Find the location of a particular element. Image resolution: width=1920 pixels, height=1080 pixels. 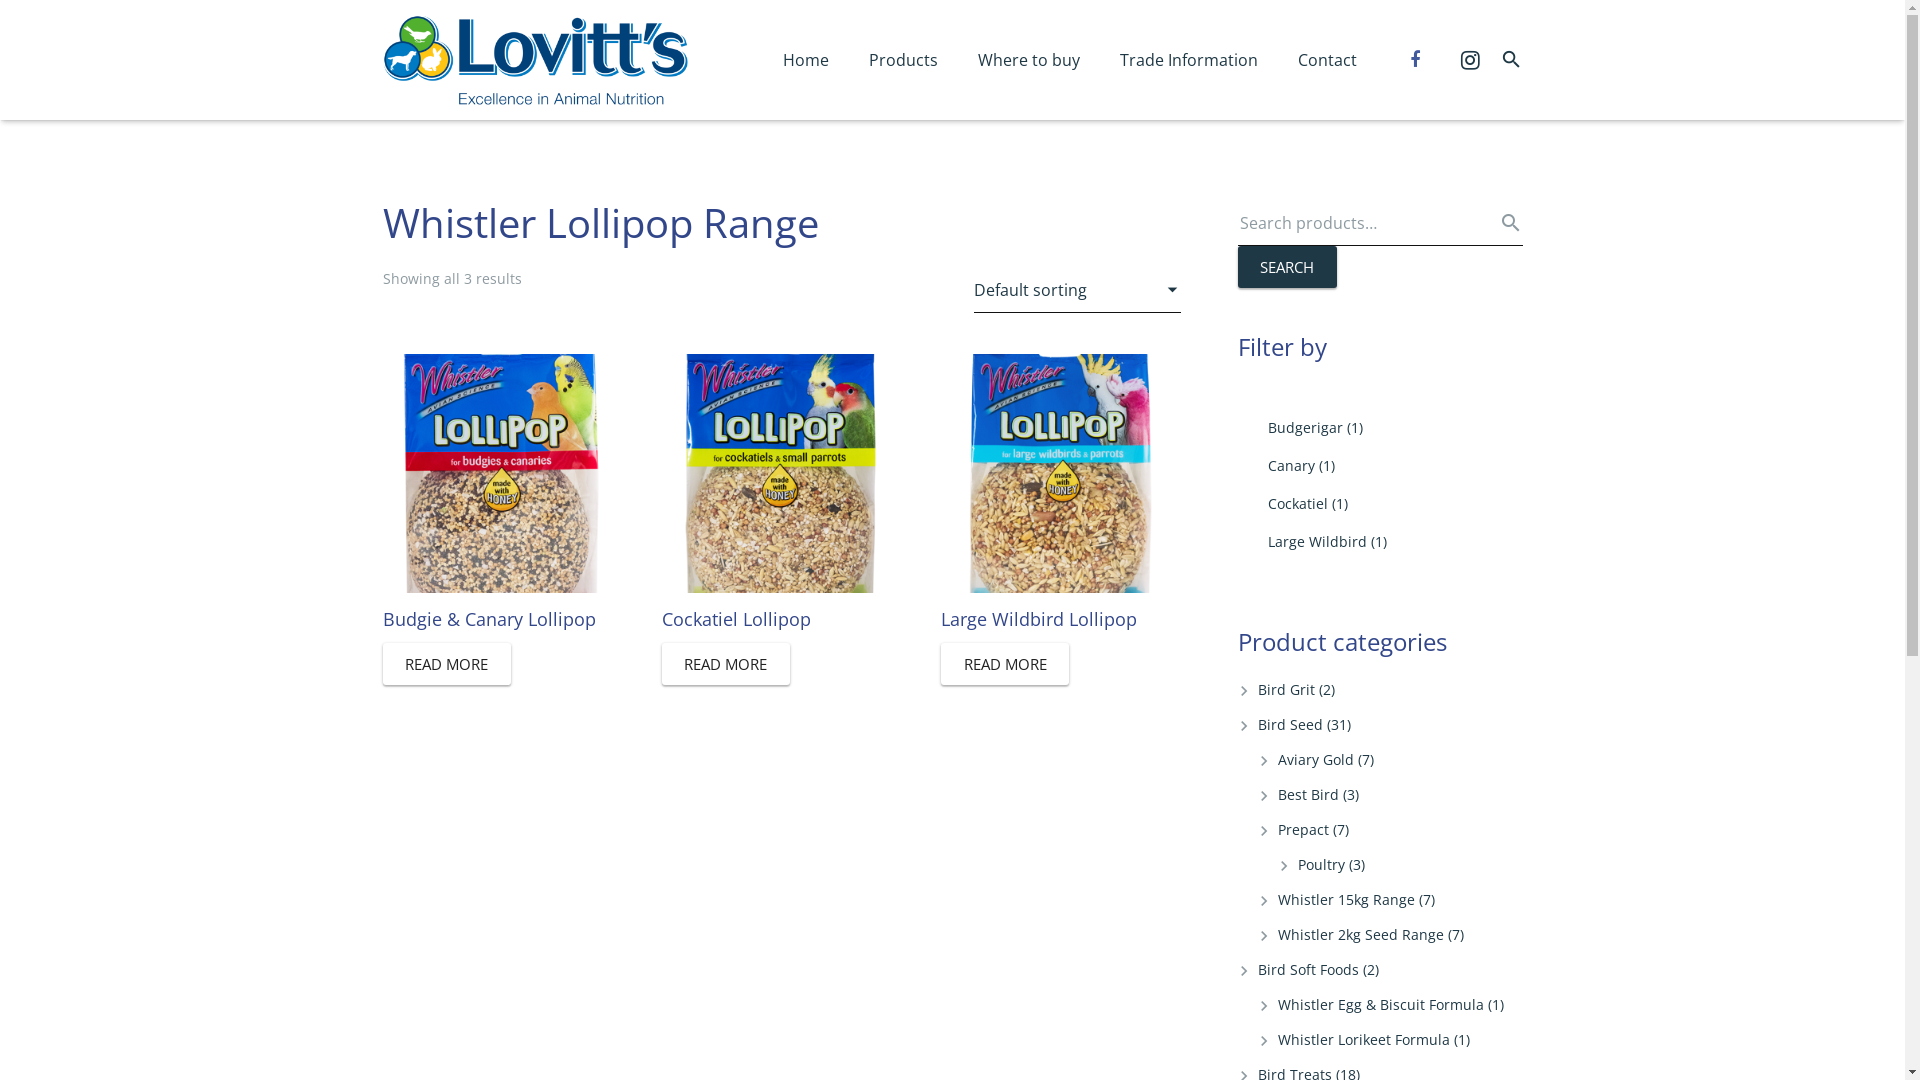

Trade Information is located at coordinates (1189, 60).